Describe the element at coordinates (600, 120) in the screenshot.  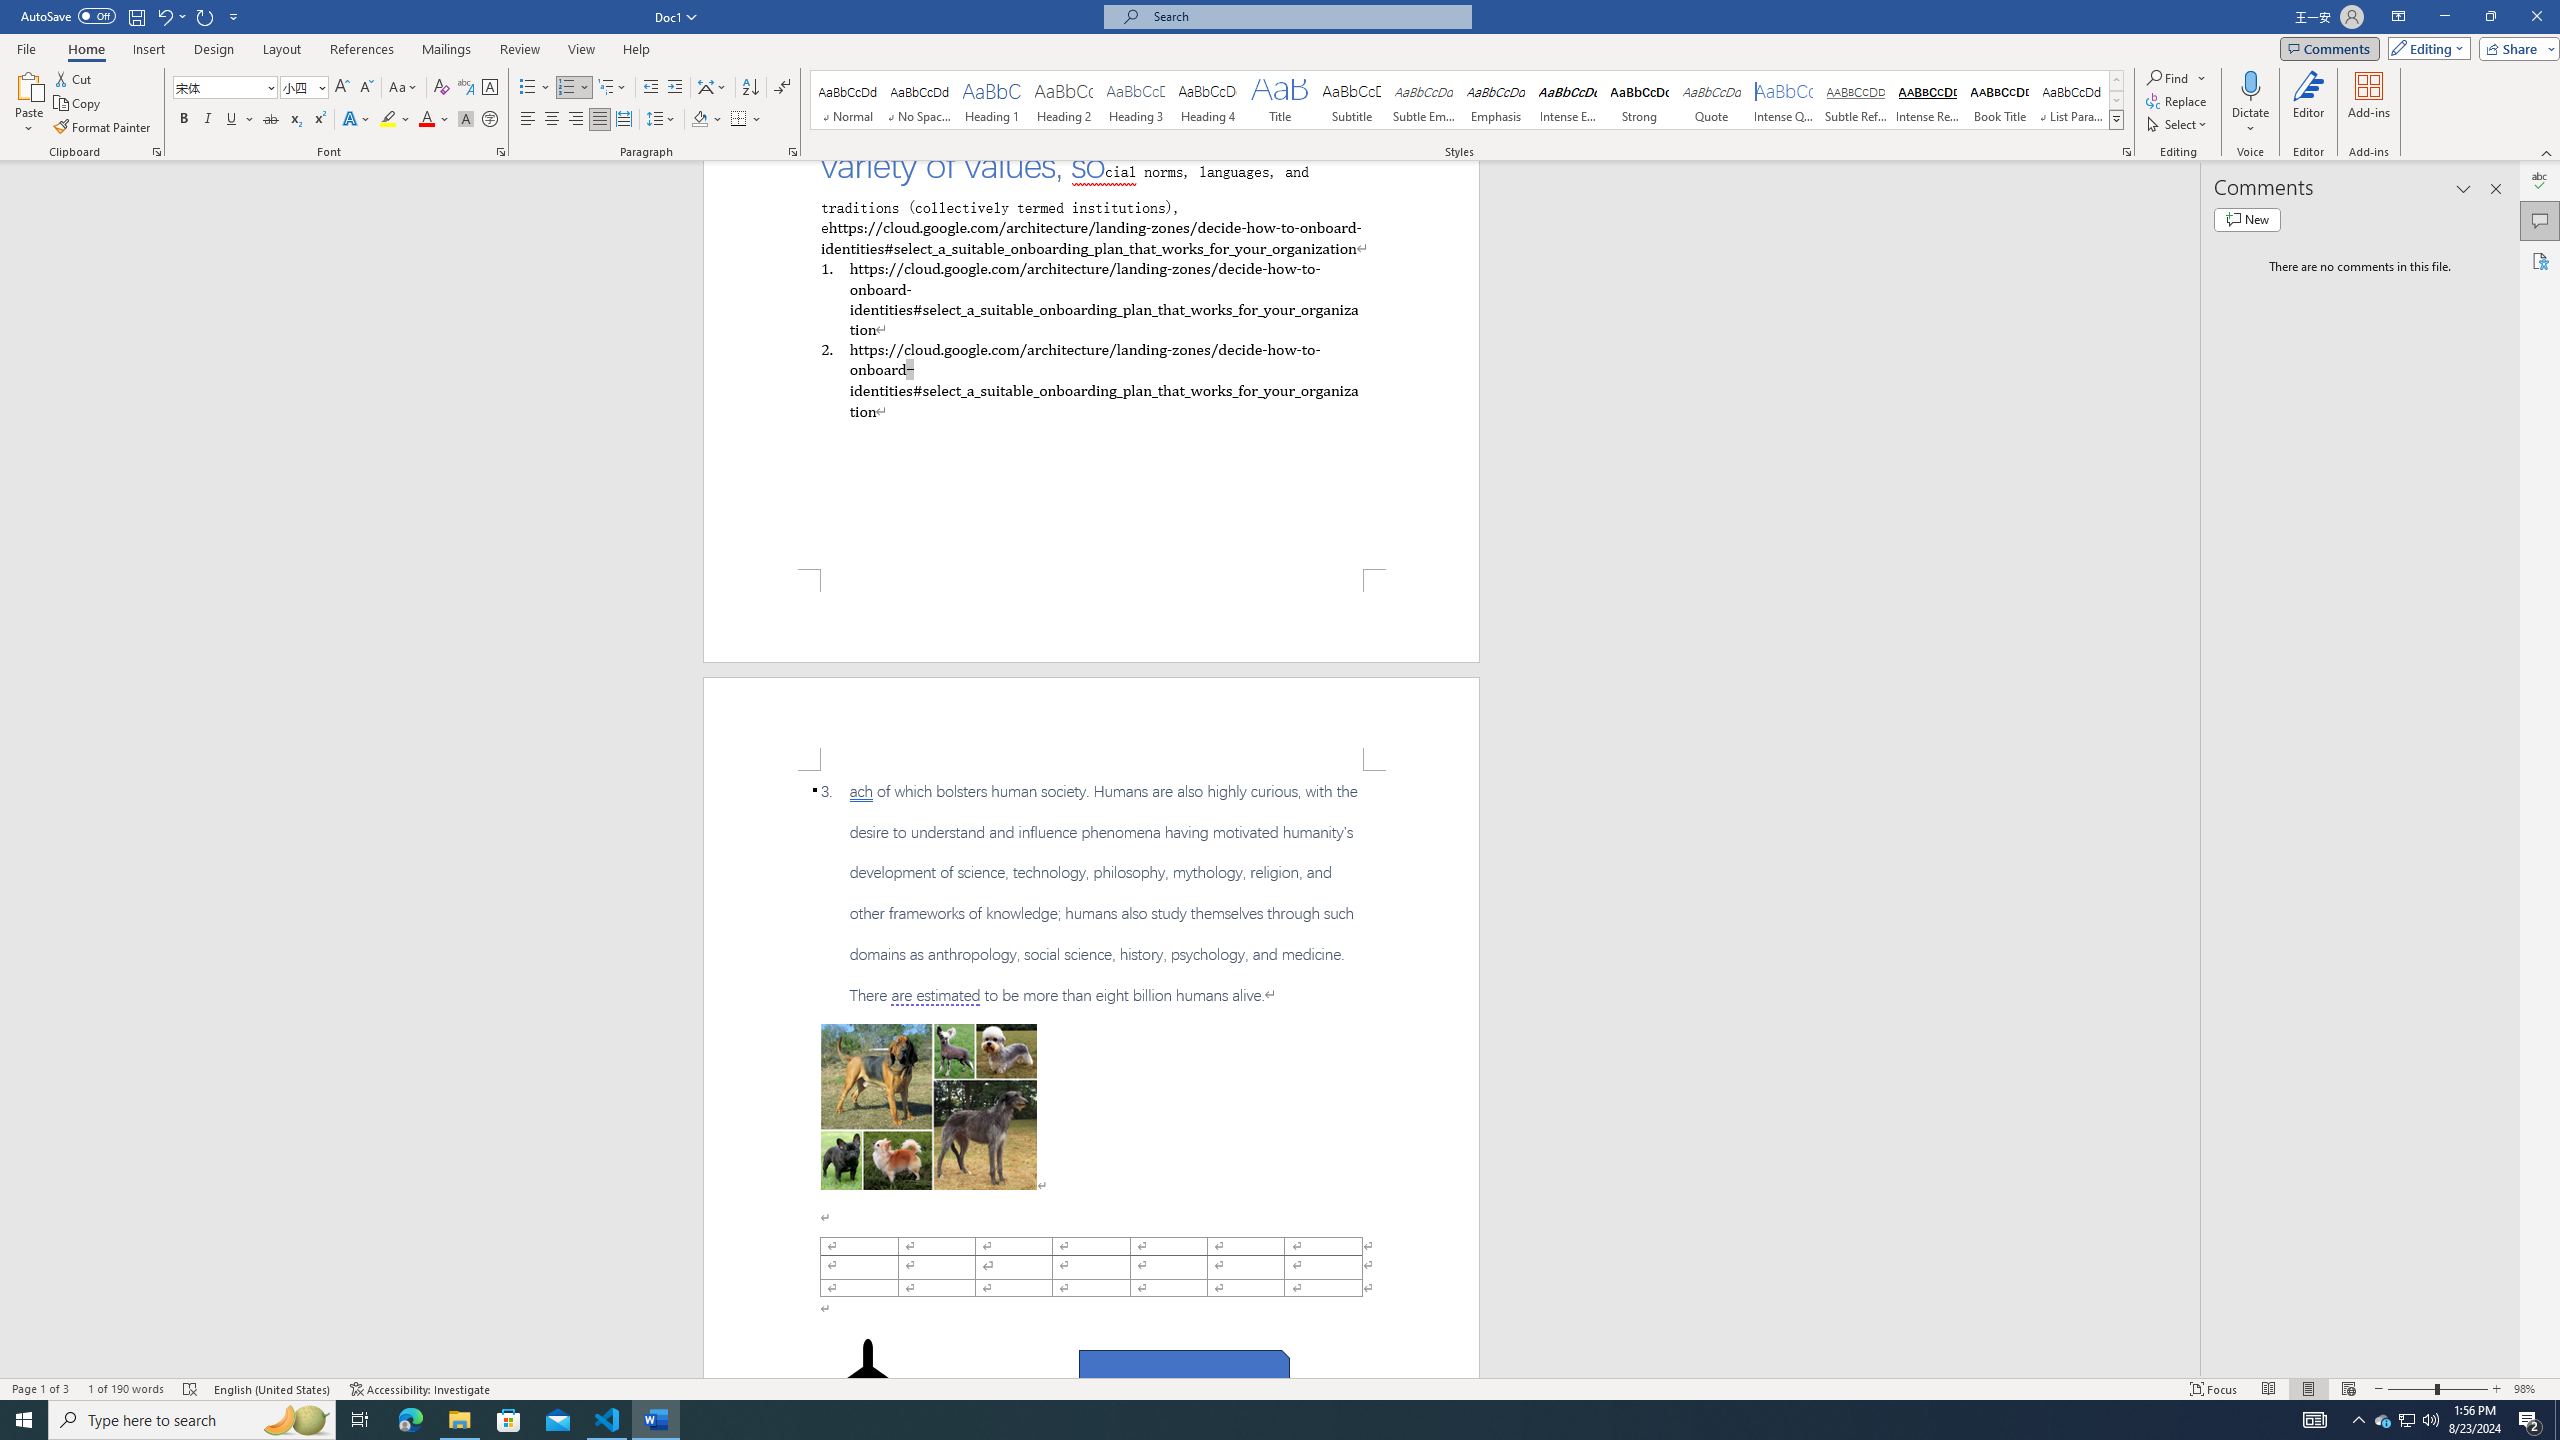
I see `Justify` at that location.